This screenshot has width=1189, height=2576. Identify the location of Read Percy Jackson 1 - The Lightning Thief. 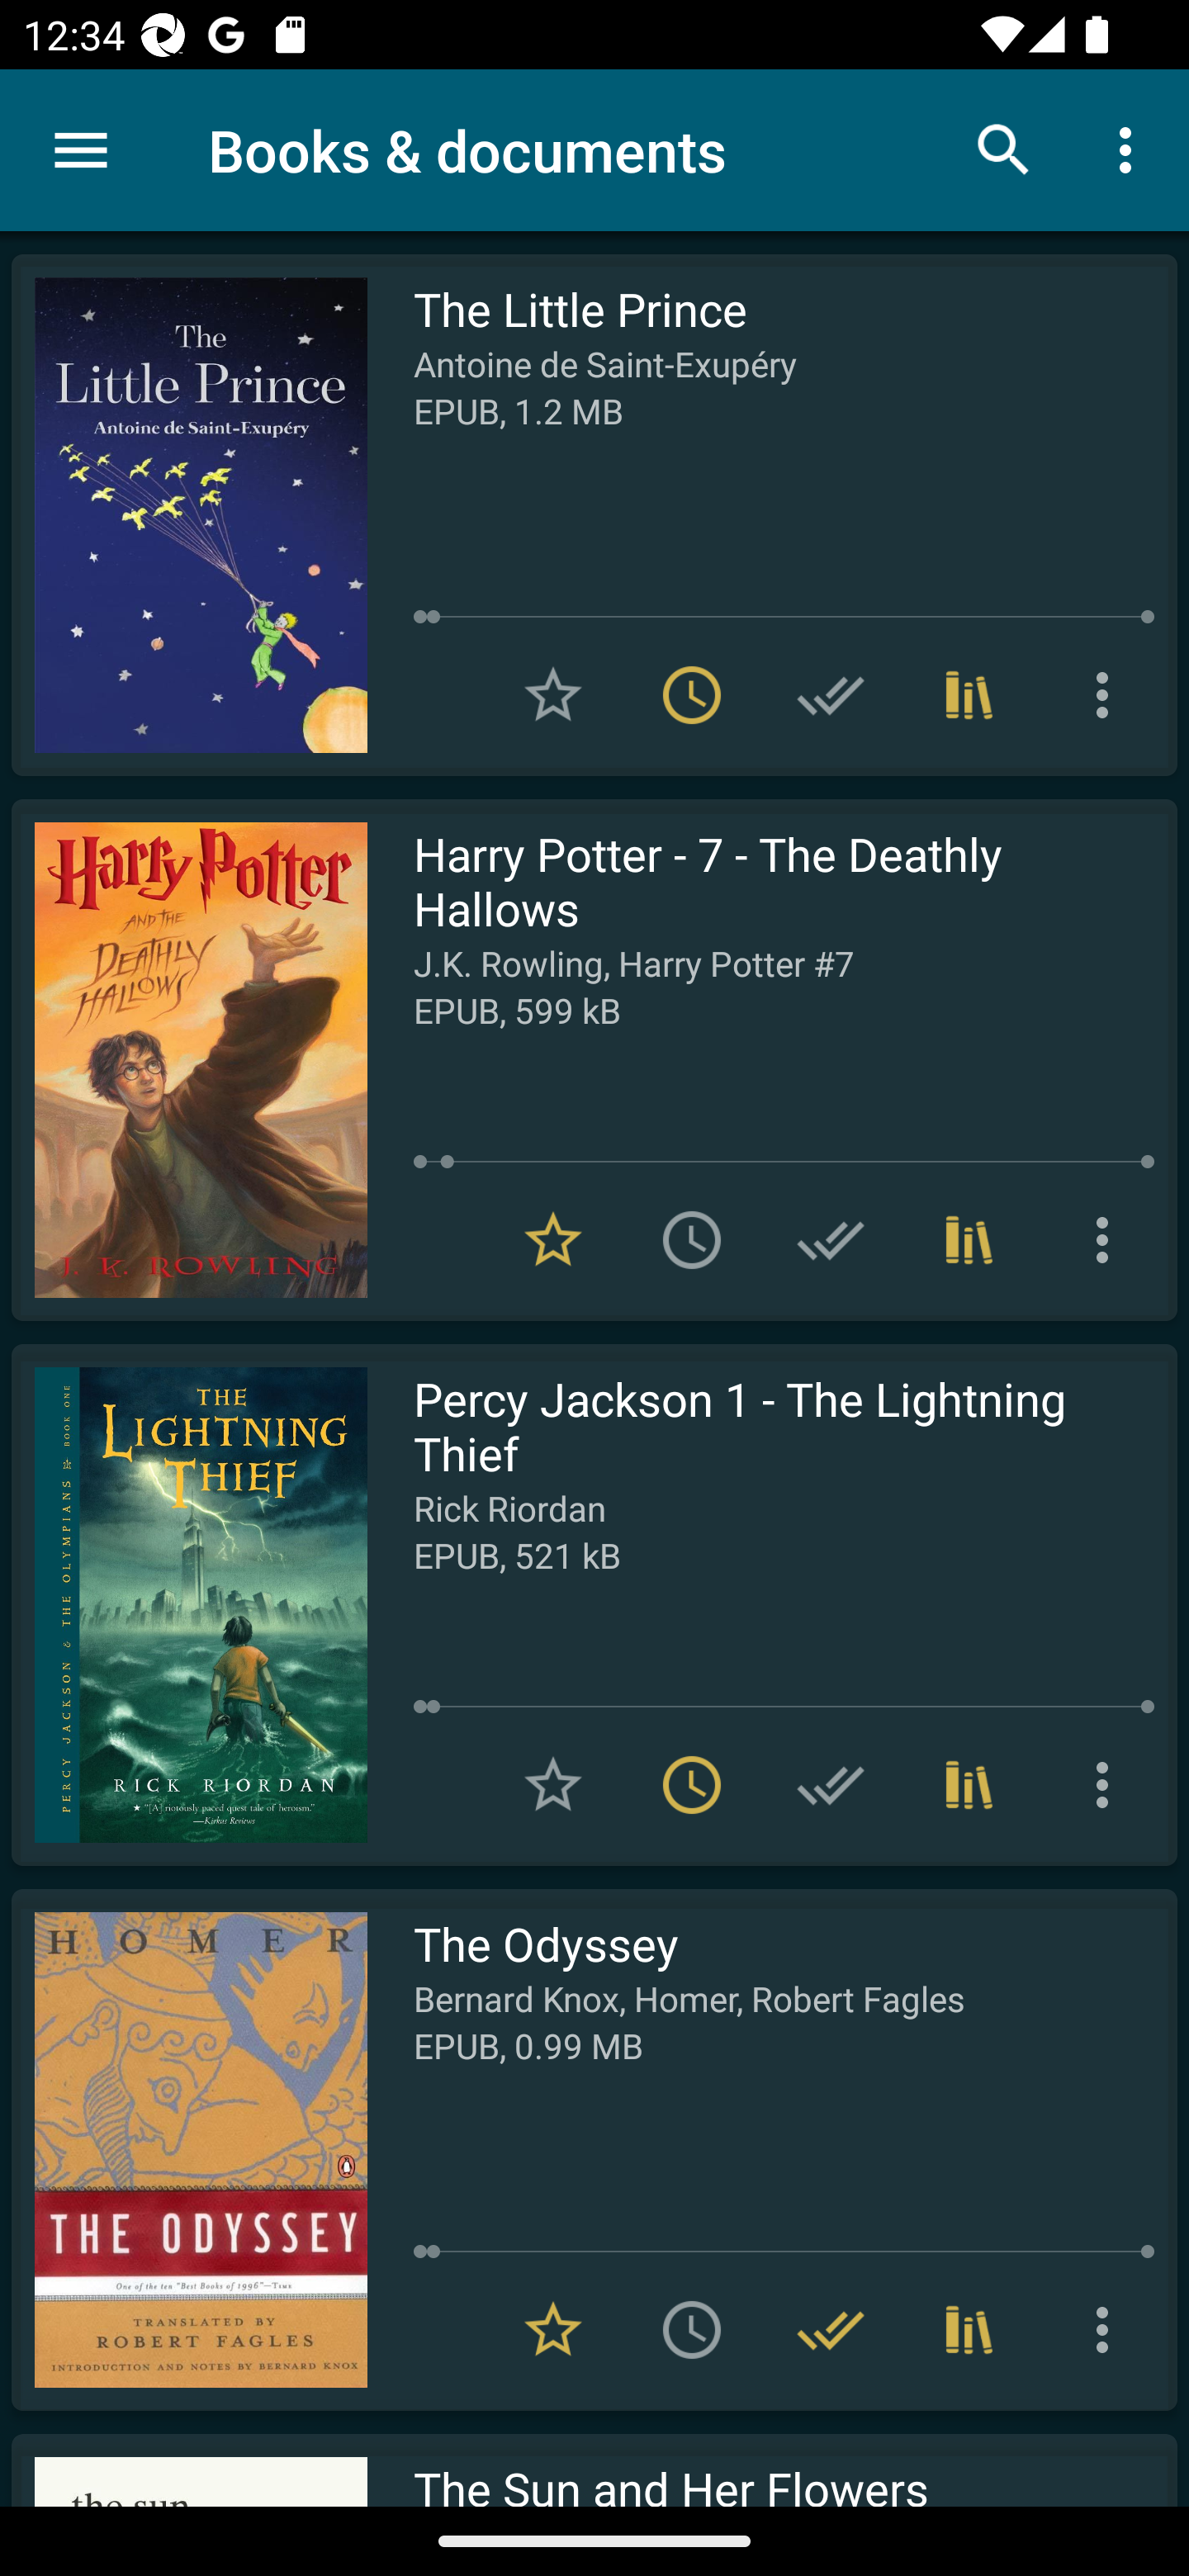
(189, 1604).